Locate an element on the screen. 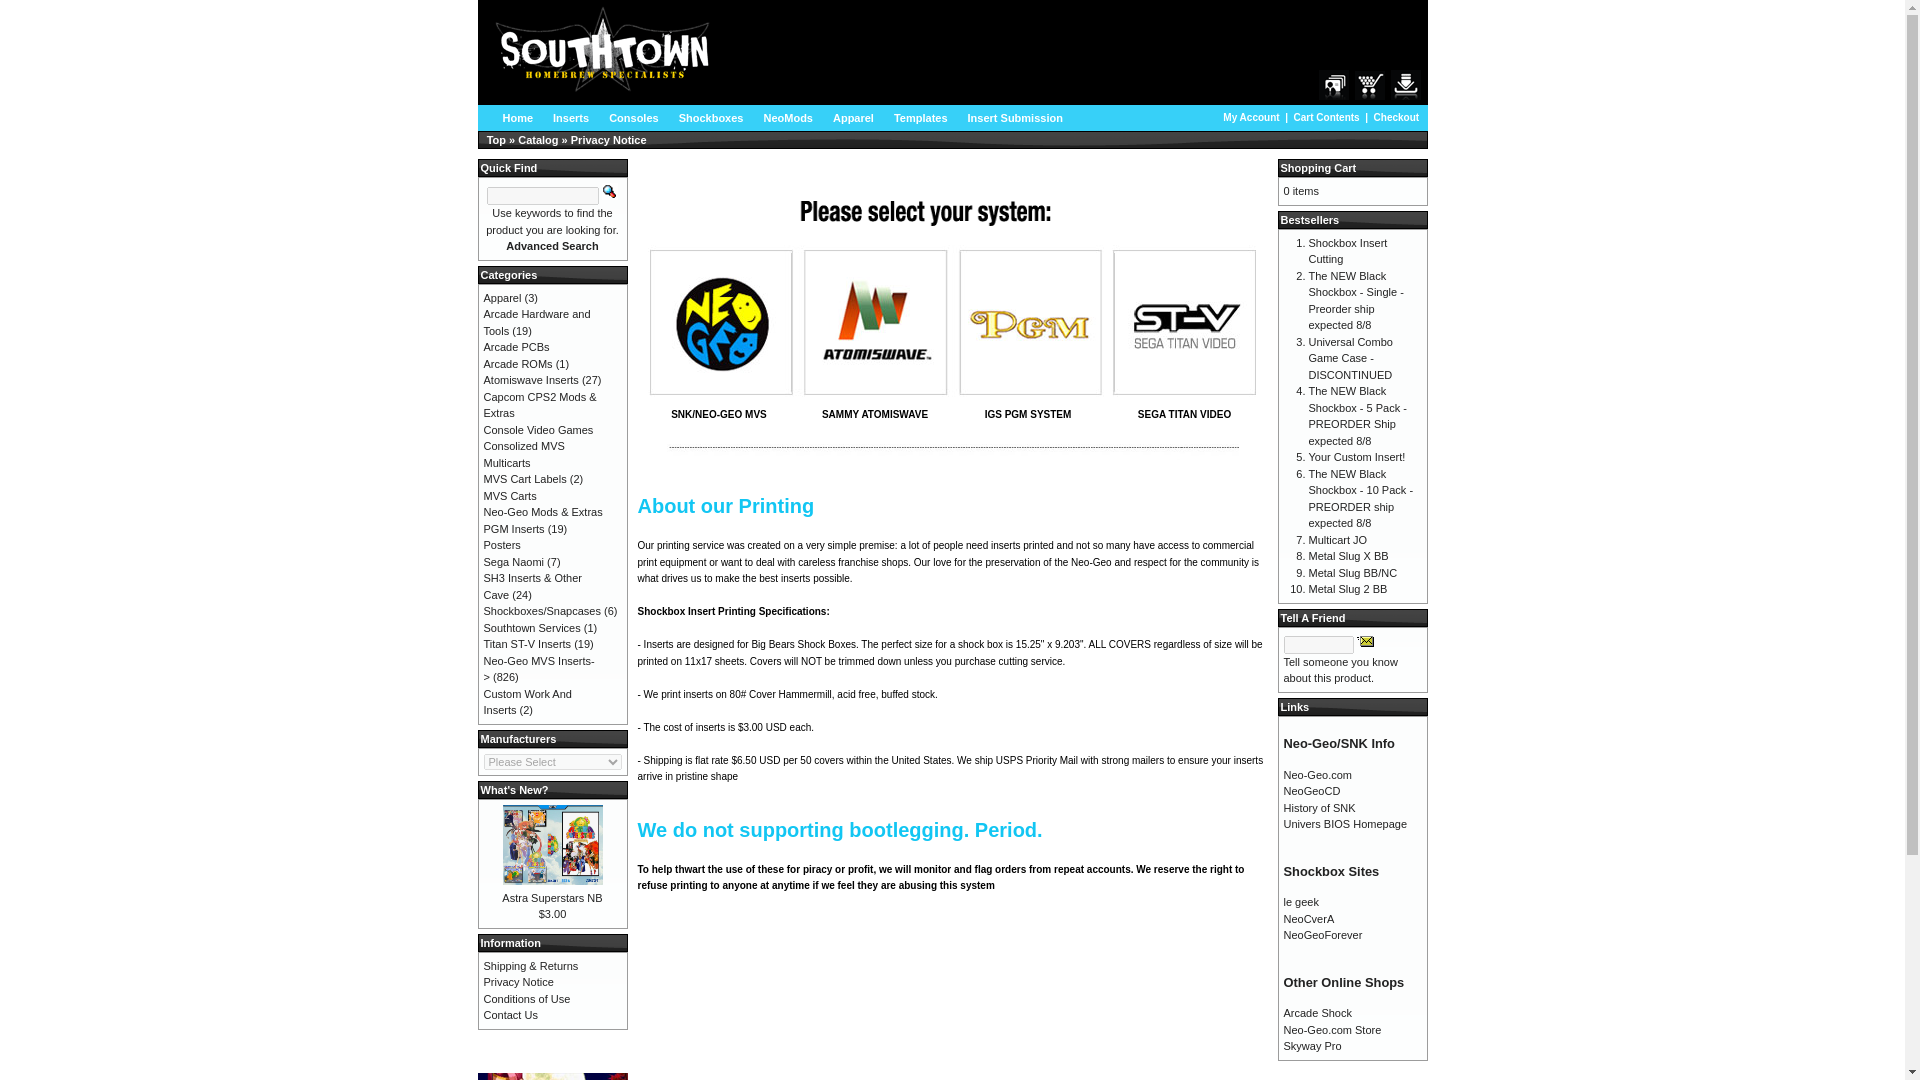 The image size is (1920, 1080). Consoles is located at coordinates (634, 116).